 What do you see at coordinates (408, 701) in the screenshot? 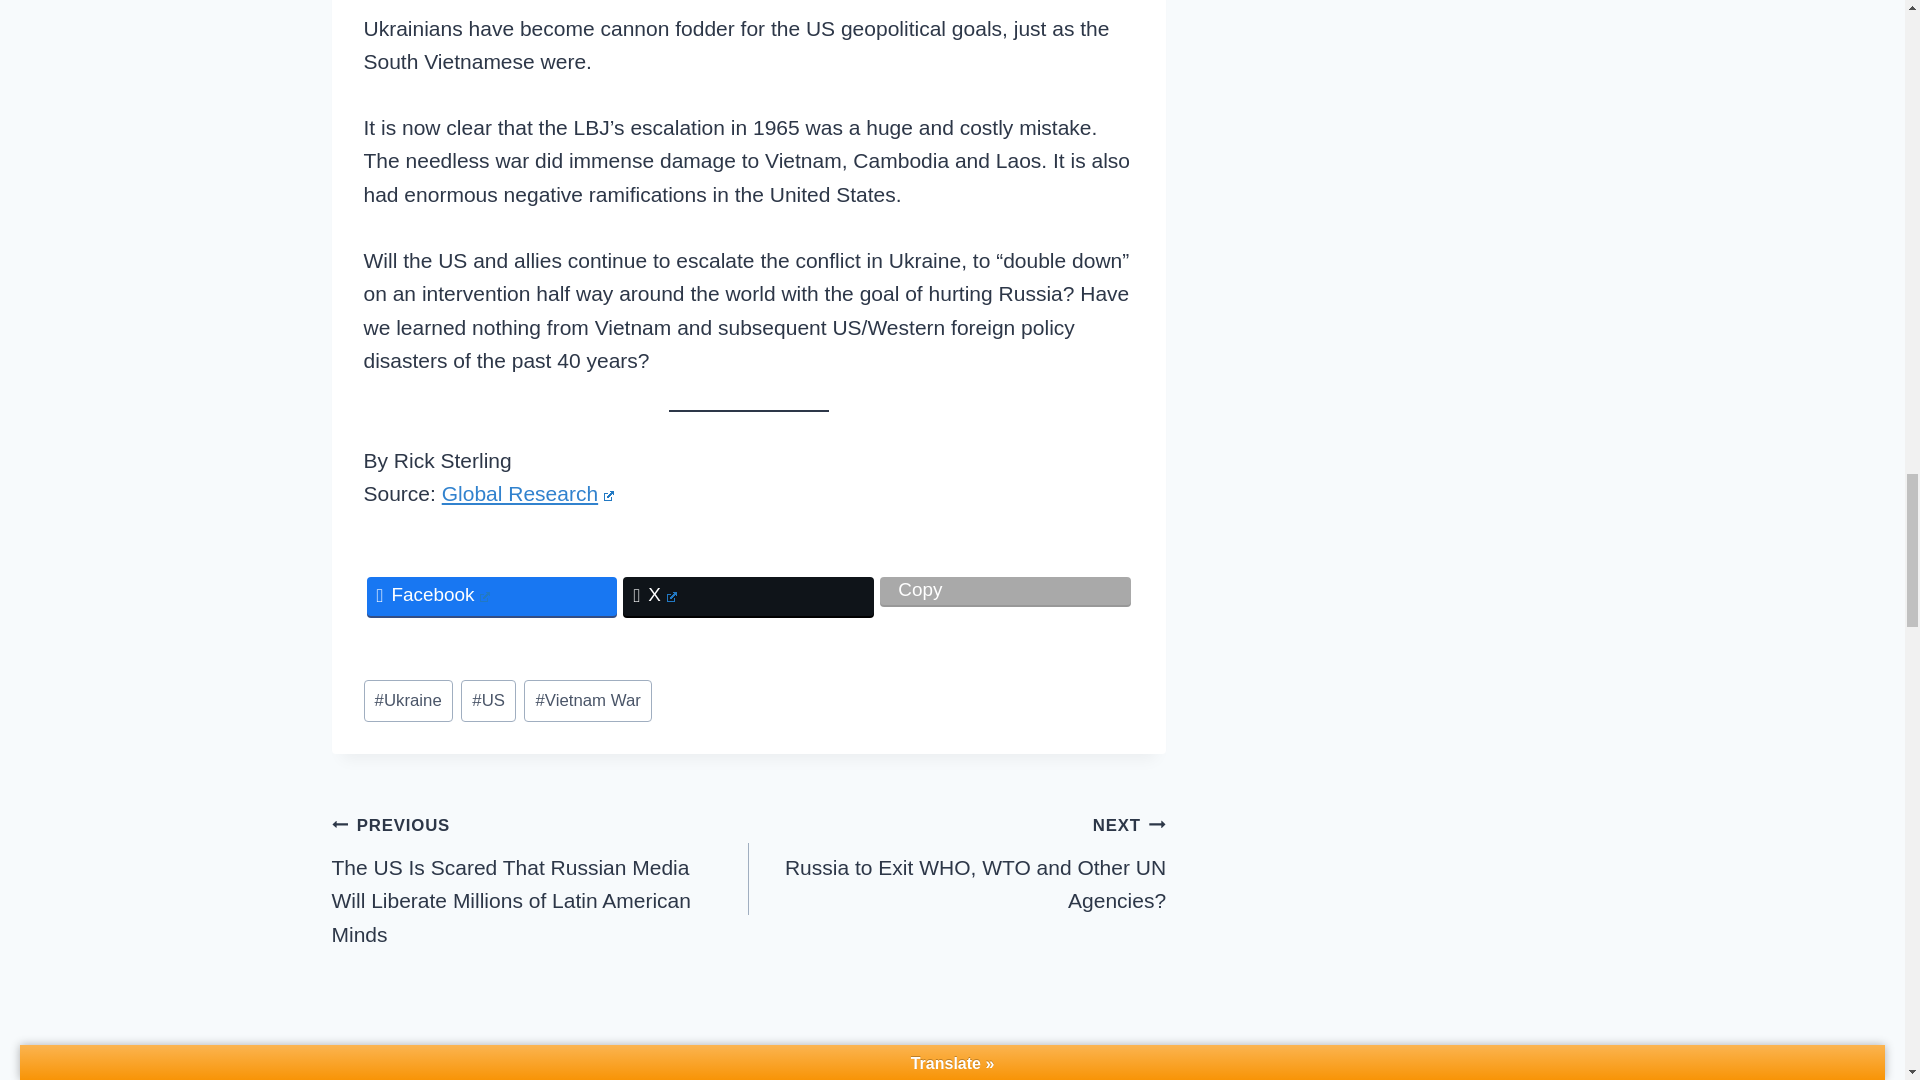
I see `Copy` at bounding box center [408, 701].